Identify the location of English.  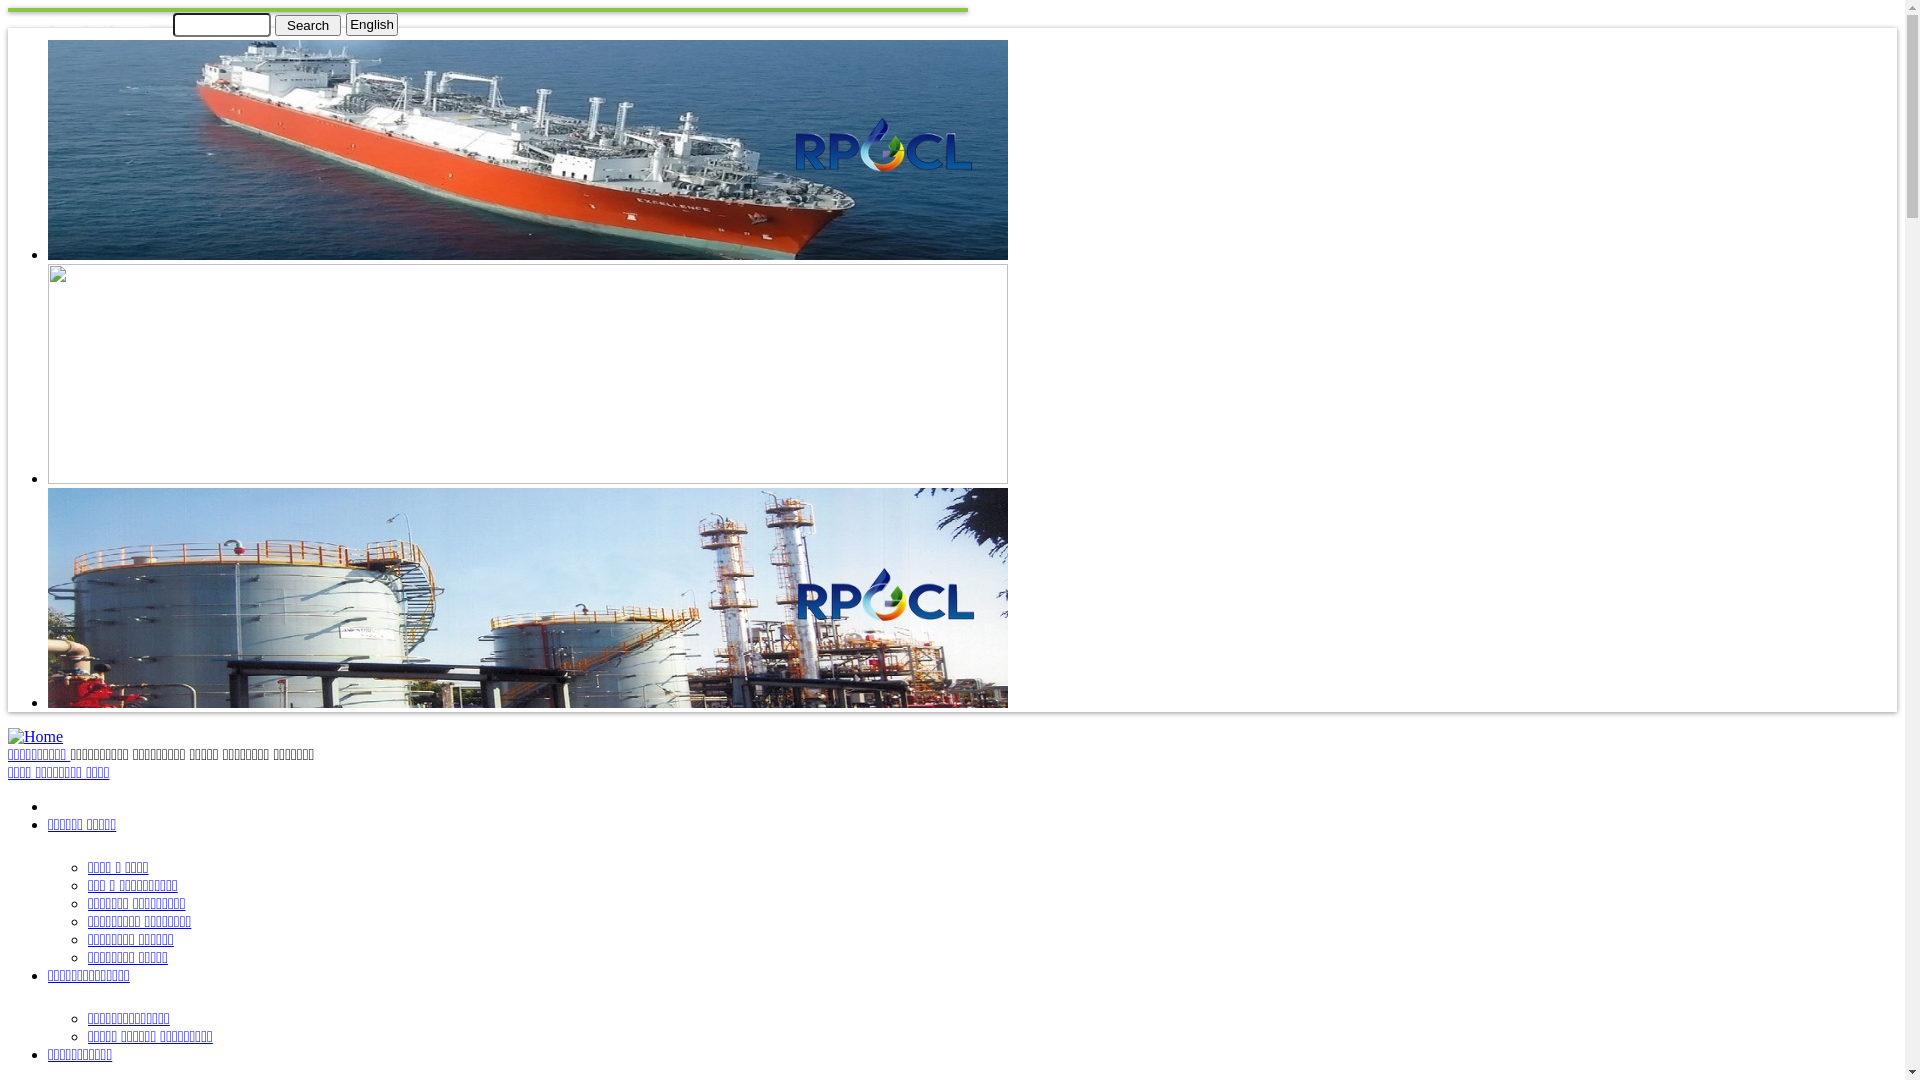
(372, 24).